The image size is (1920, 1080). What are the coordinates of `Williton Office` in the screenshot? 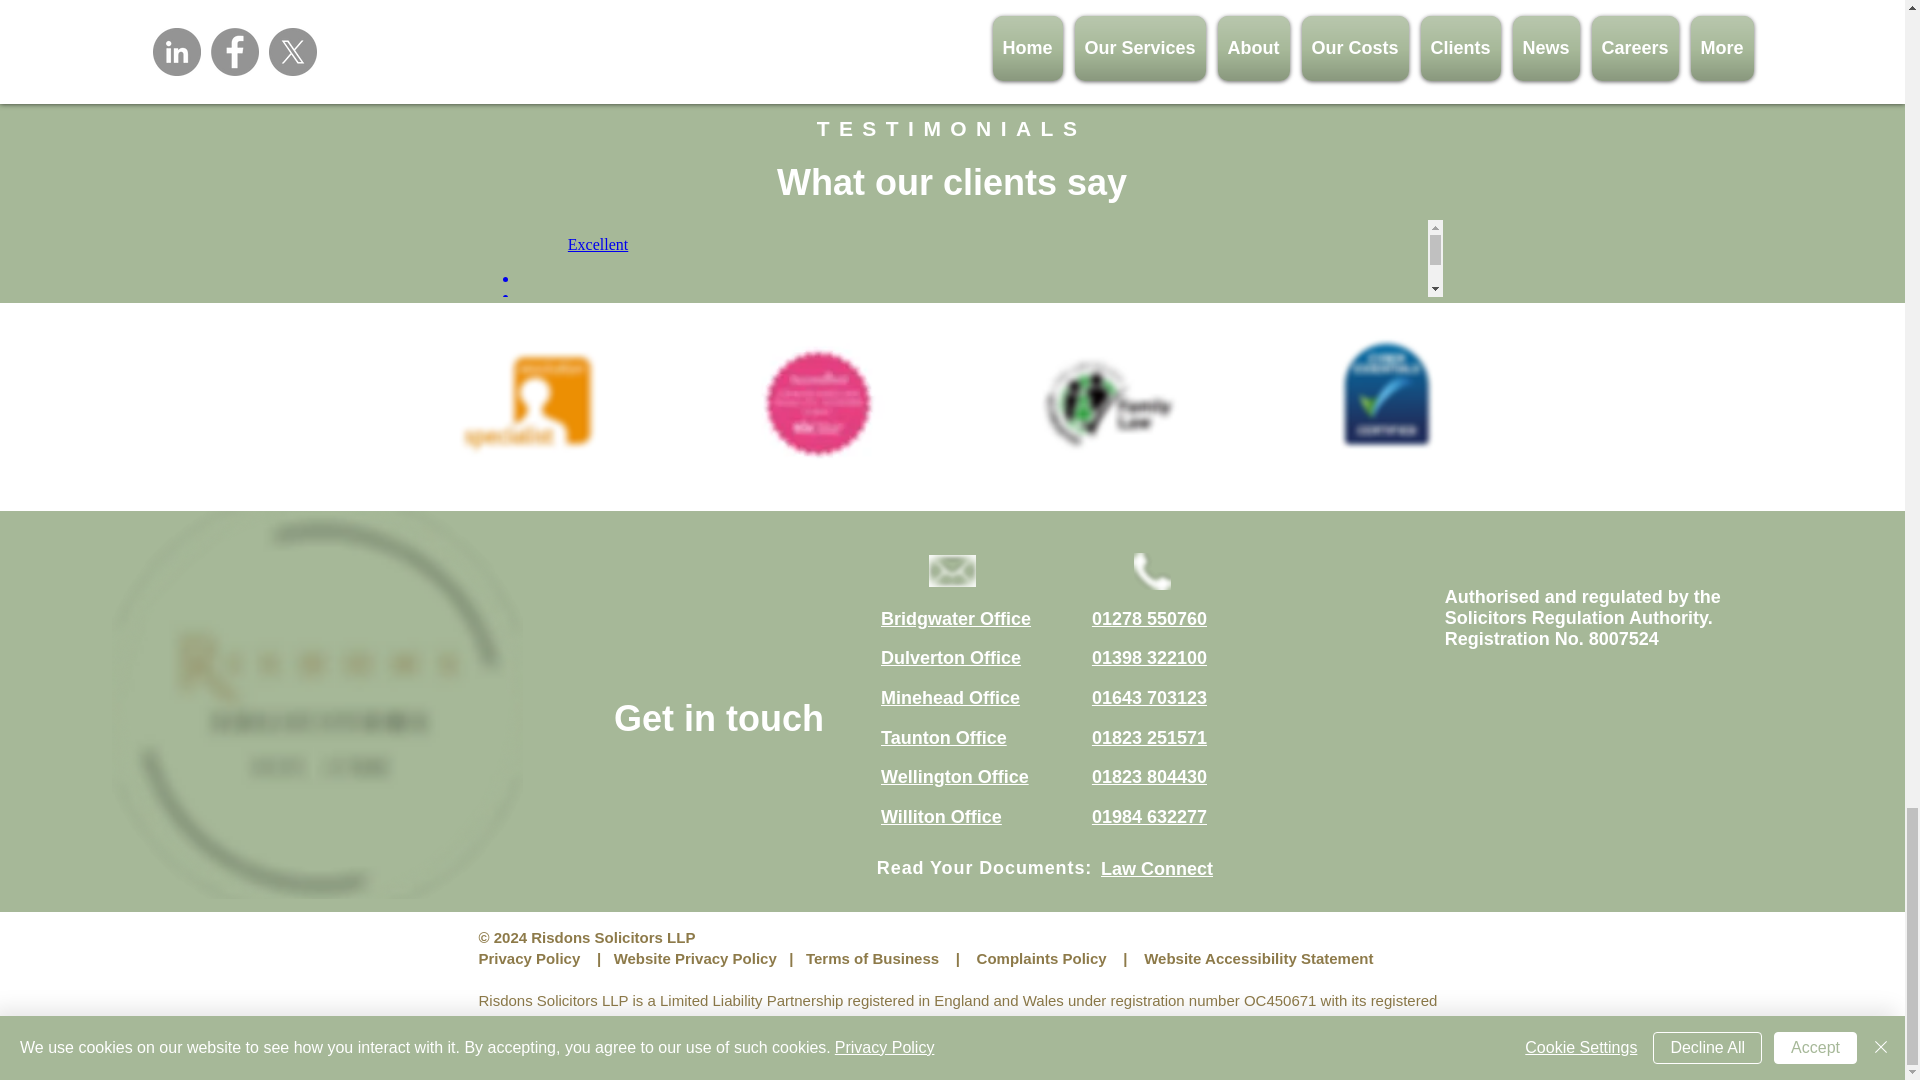 It's located at (942, 816).